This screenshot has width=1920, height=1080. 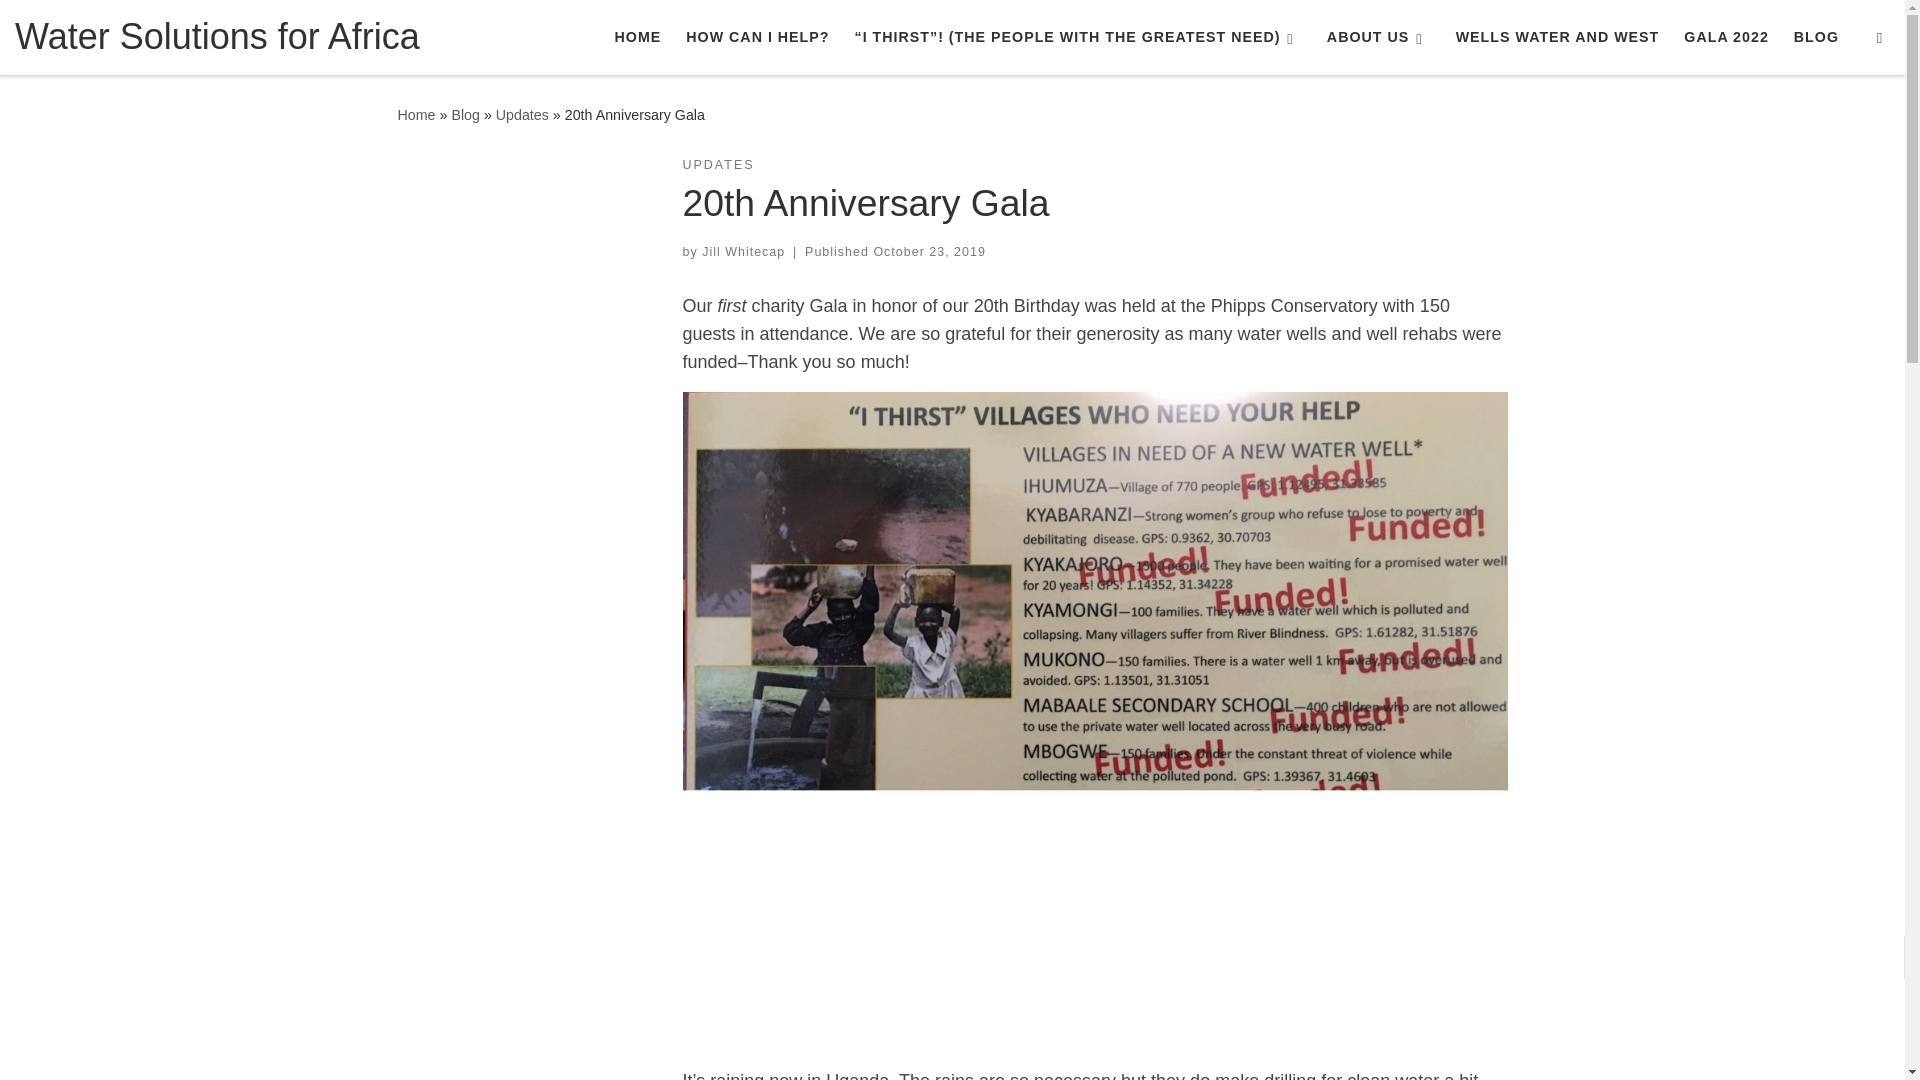 I want to click on View all posts by Jill Whitecap, so click(x=744, y=252).